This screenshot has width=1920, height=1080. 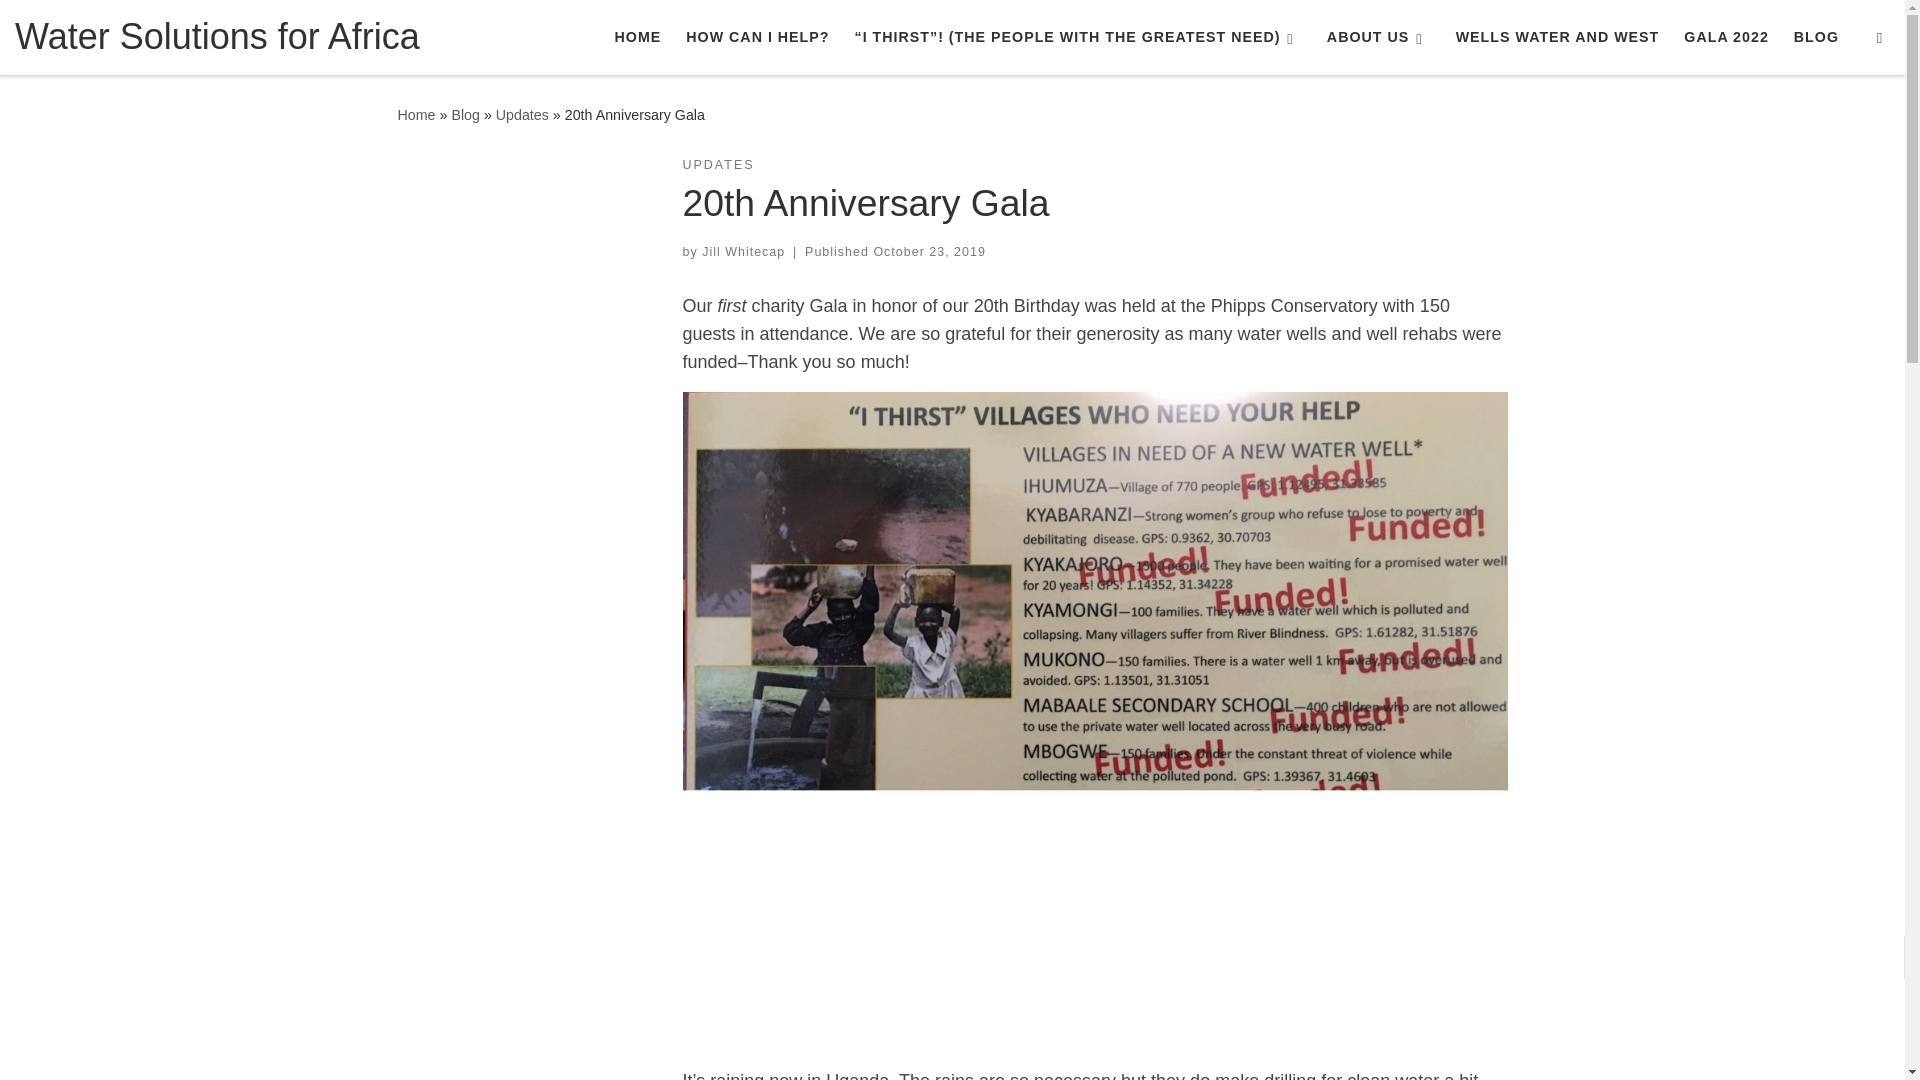 I want to click on View all posts by Jill Whitecap, so click(x=744, y=252).